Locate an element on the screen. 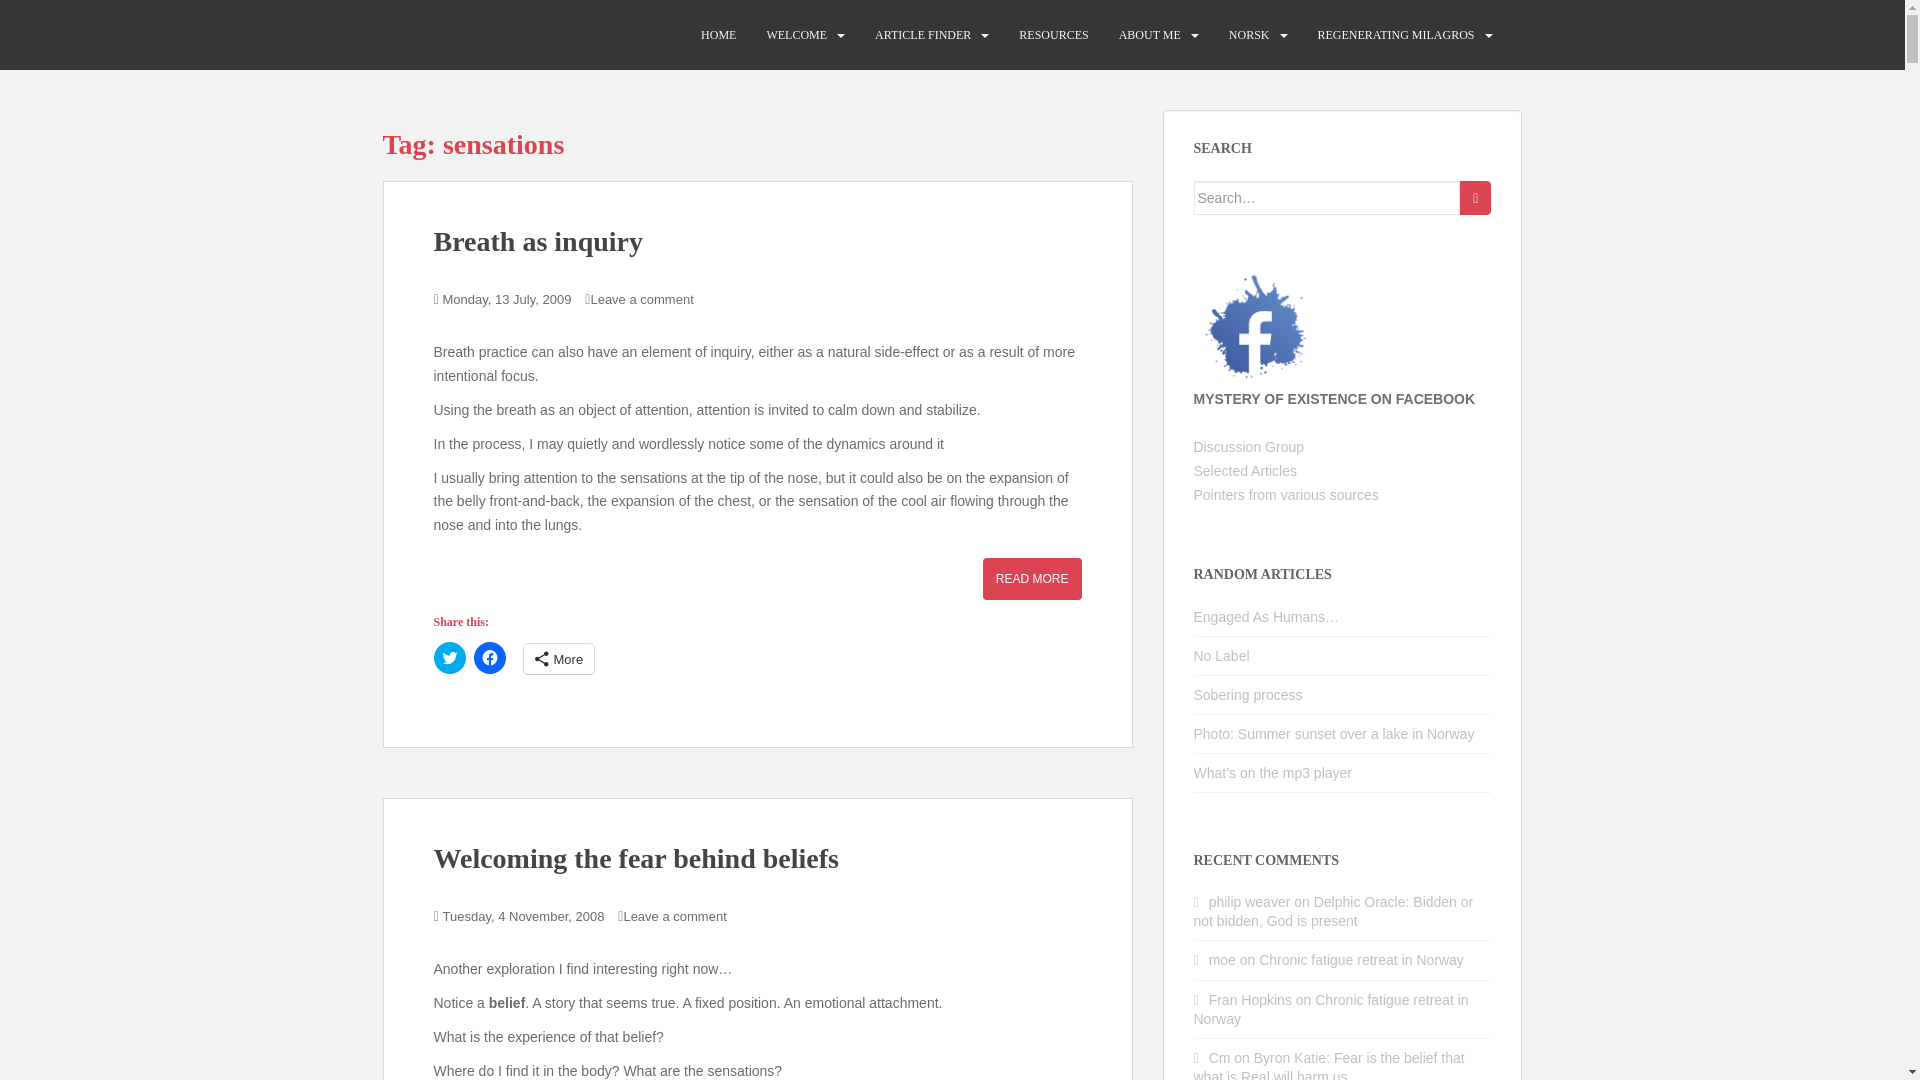 This screenshot has height=1080, width=1920. Breath as inquiry is located at coordinates (538, 241).